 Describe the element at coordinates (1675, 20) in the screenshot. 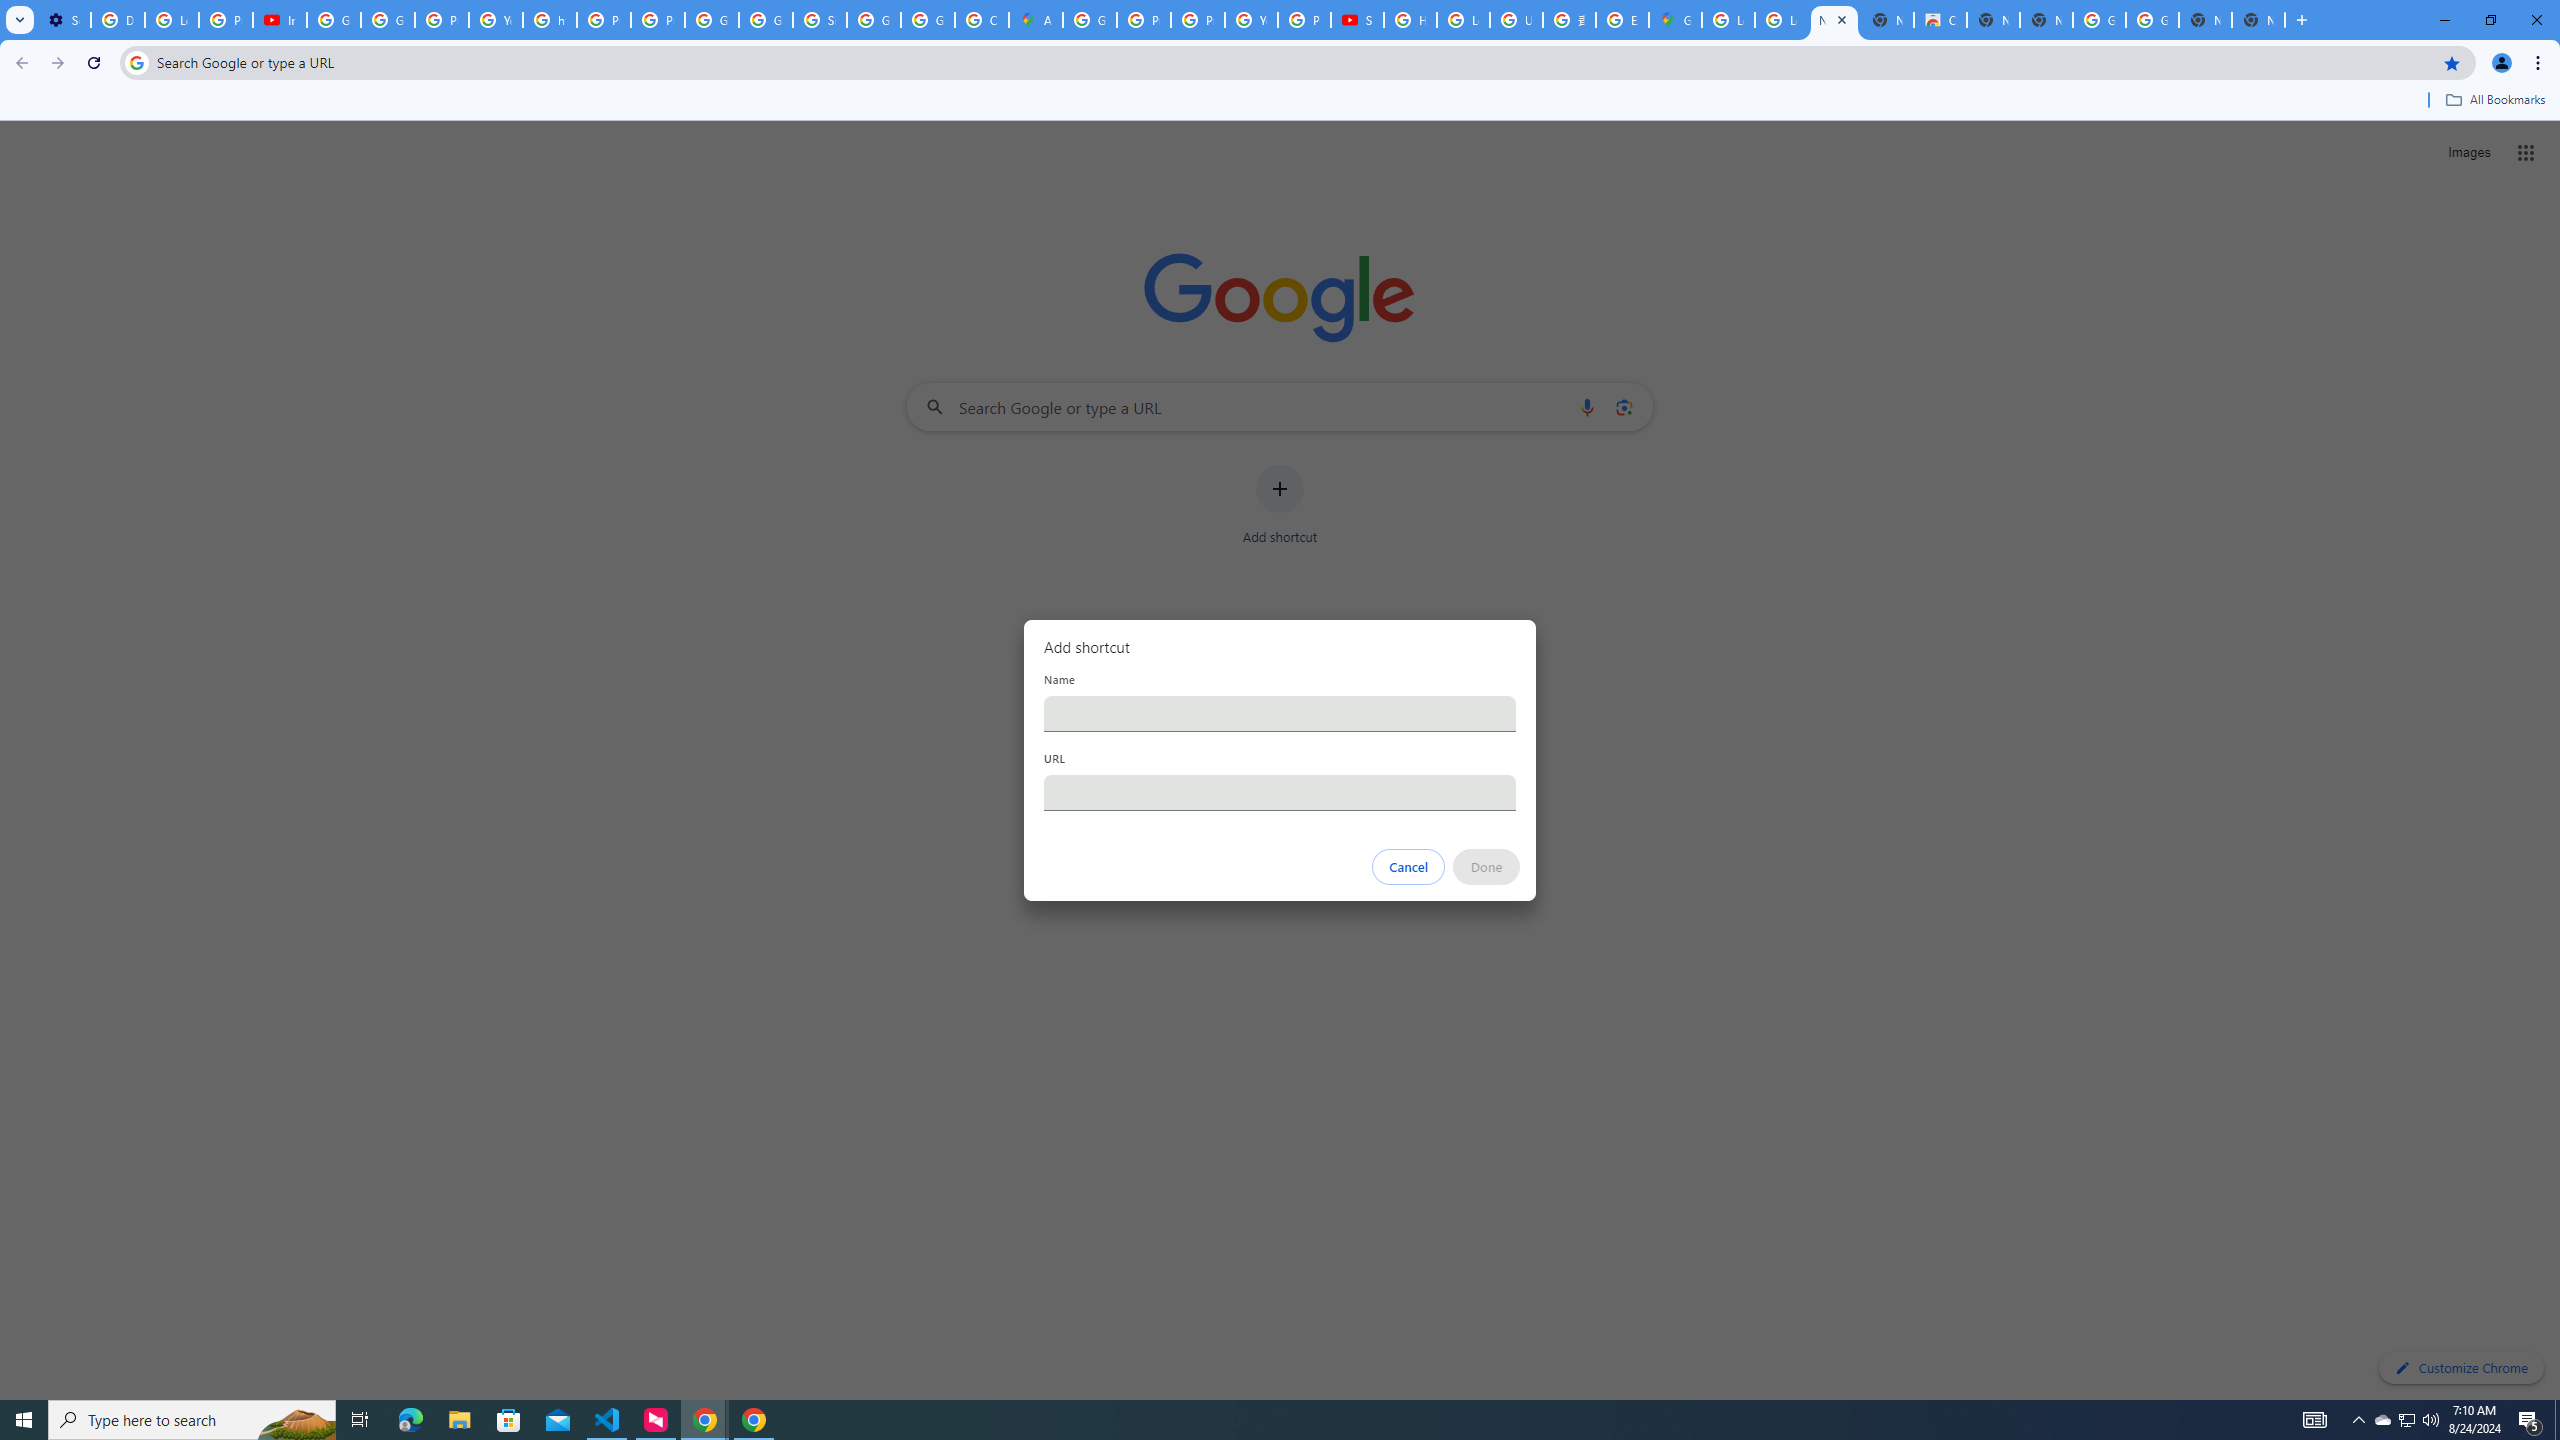

I see `Google Maps` at that location.